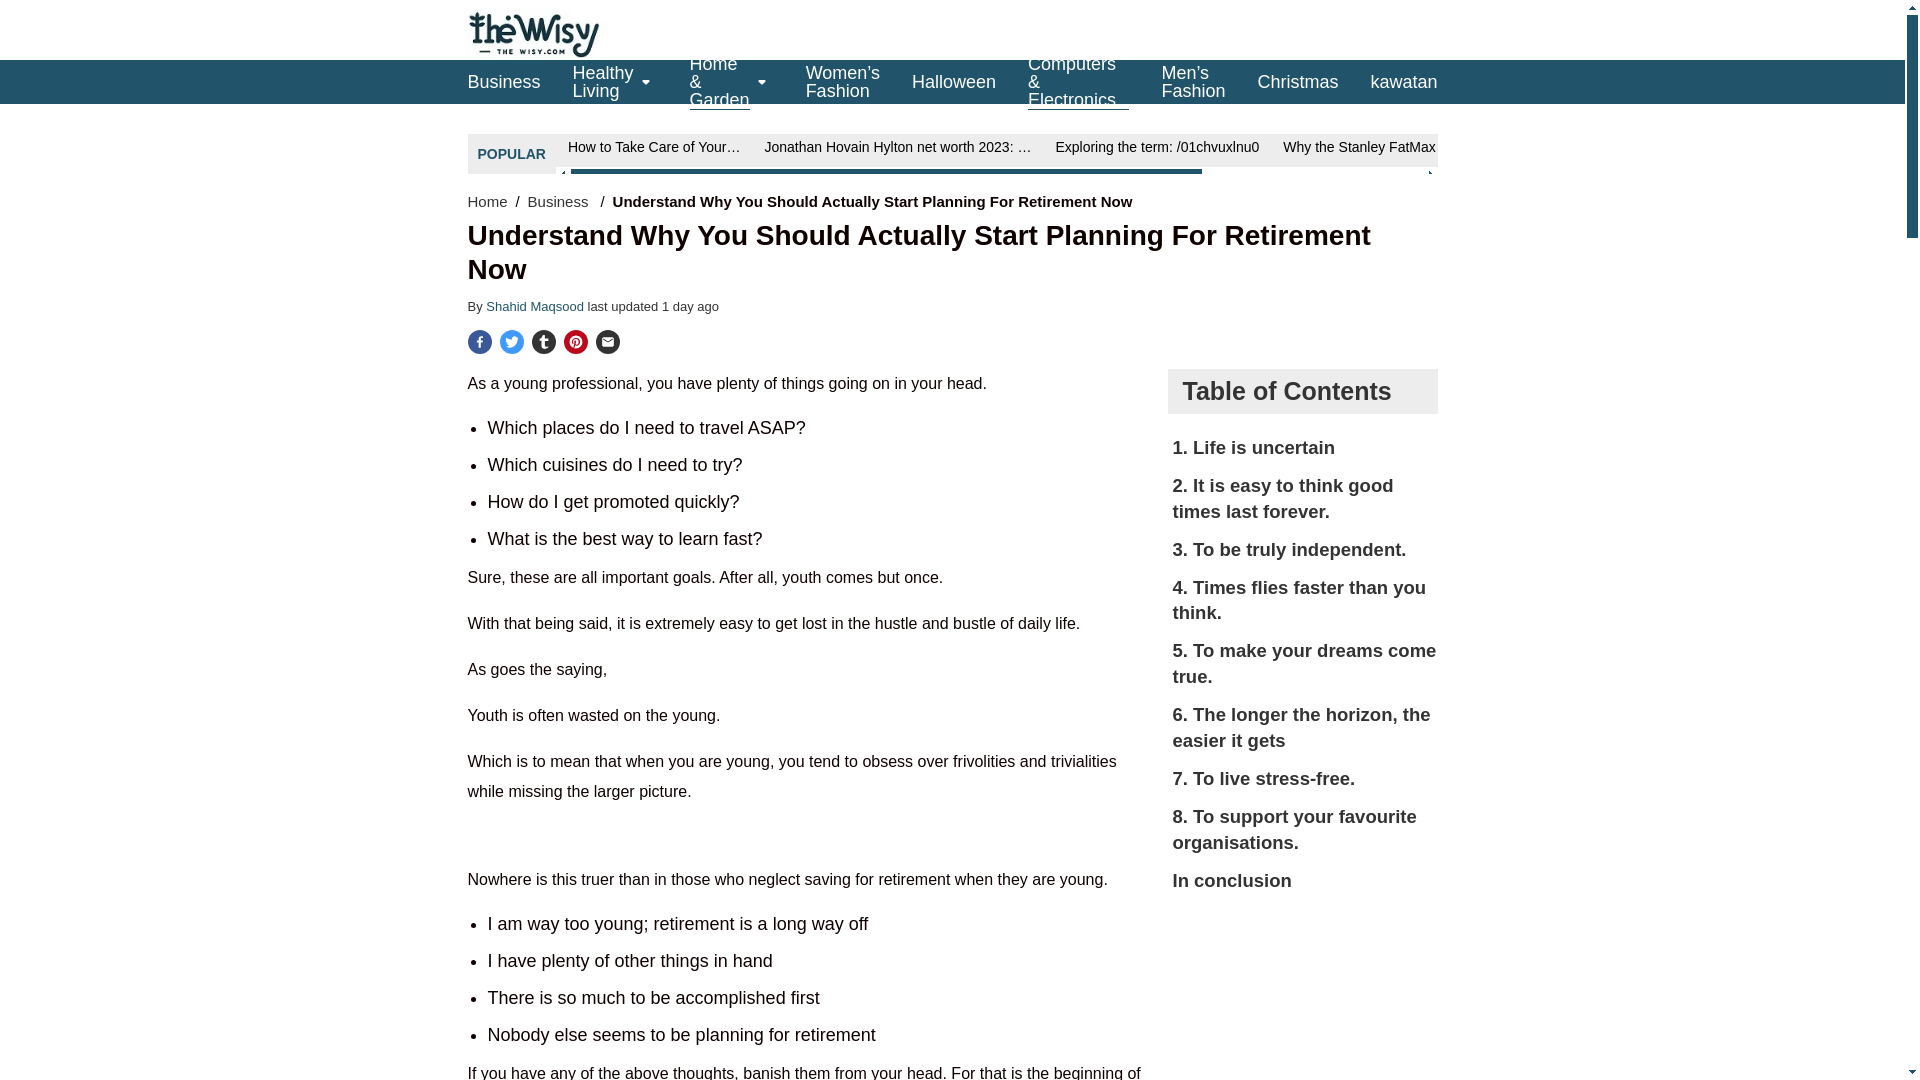 The width and height of the screenshot is (1920, 1080). I want to click on Shahid Maqsood, so click(536, 306).